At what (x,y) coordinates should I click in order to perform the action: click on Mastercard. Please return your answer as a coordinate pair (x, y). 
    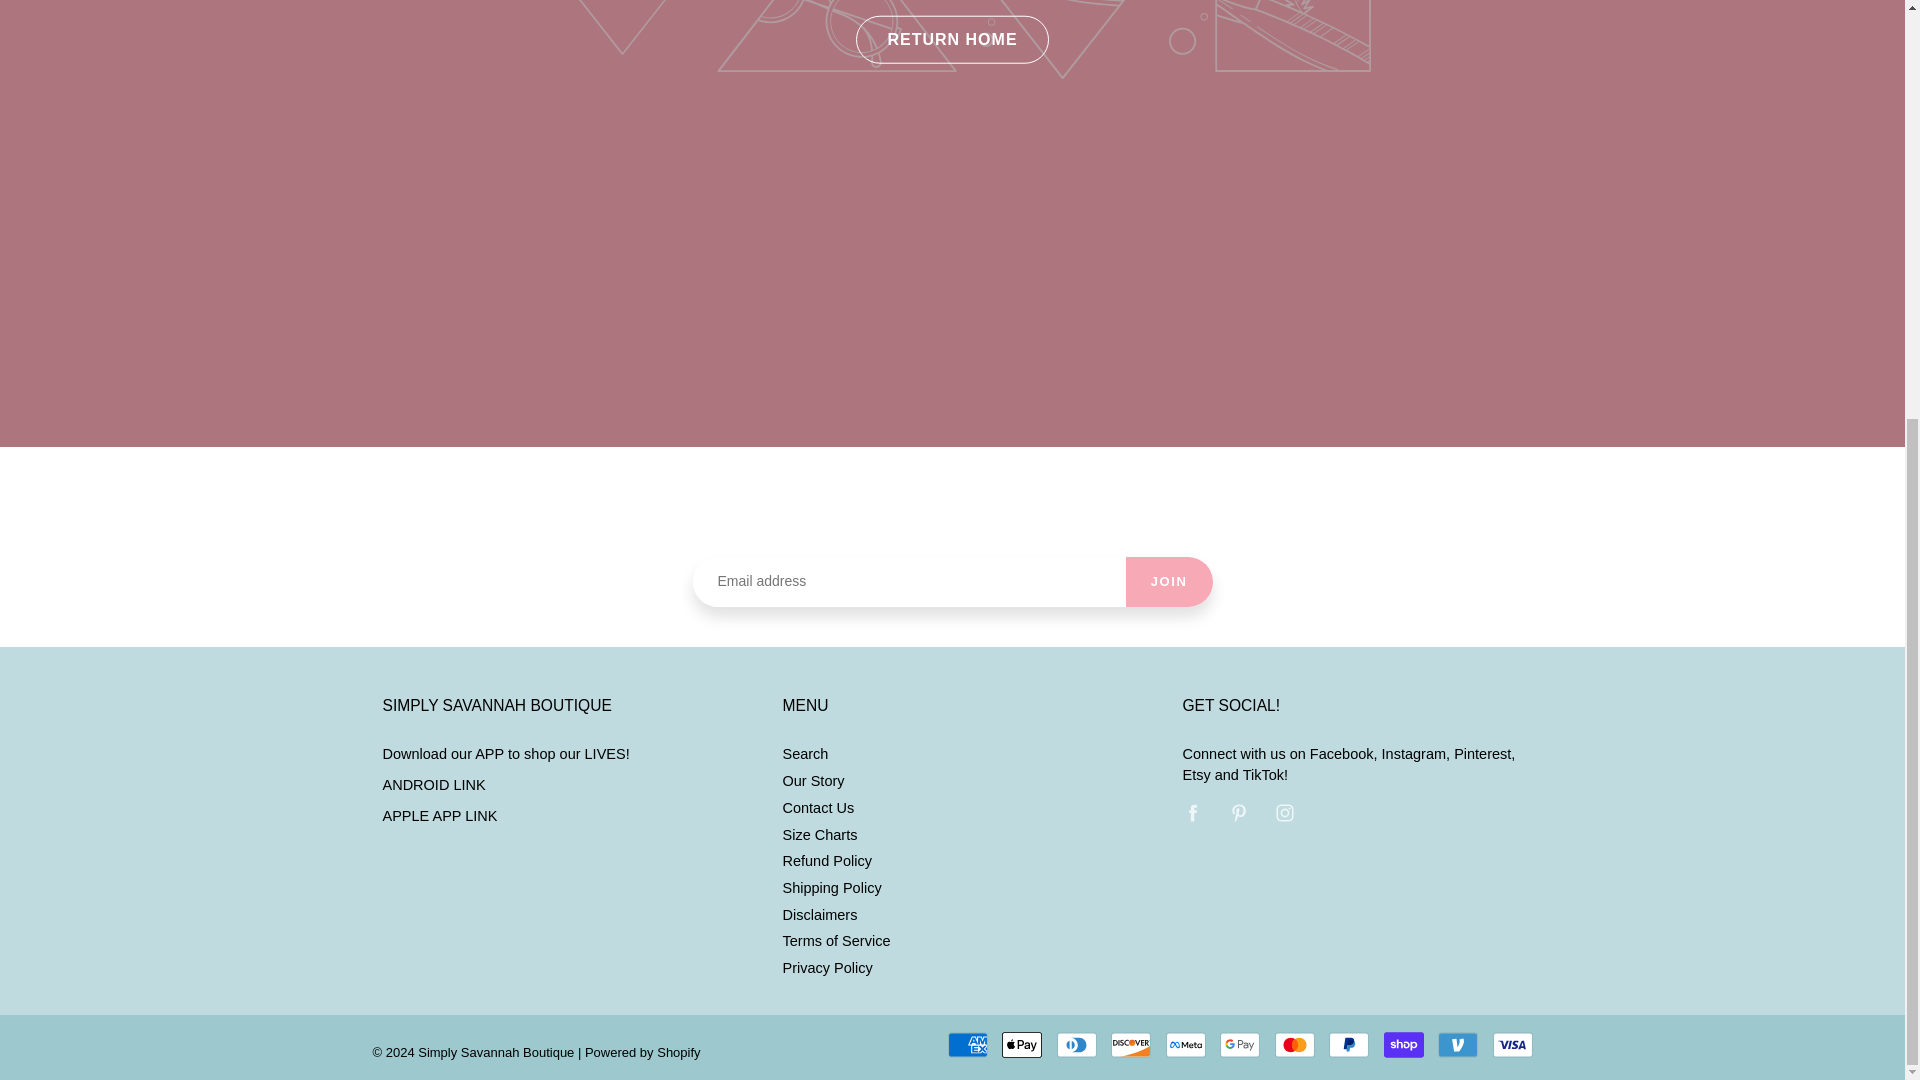
    Looking at the image, I should click on (1294, 1044).